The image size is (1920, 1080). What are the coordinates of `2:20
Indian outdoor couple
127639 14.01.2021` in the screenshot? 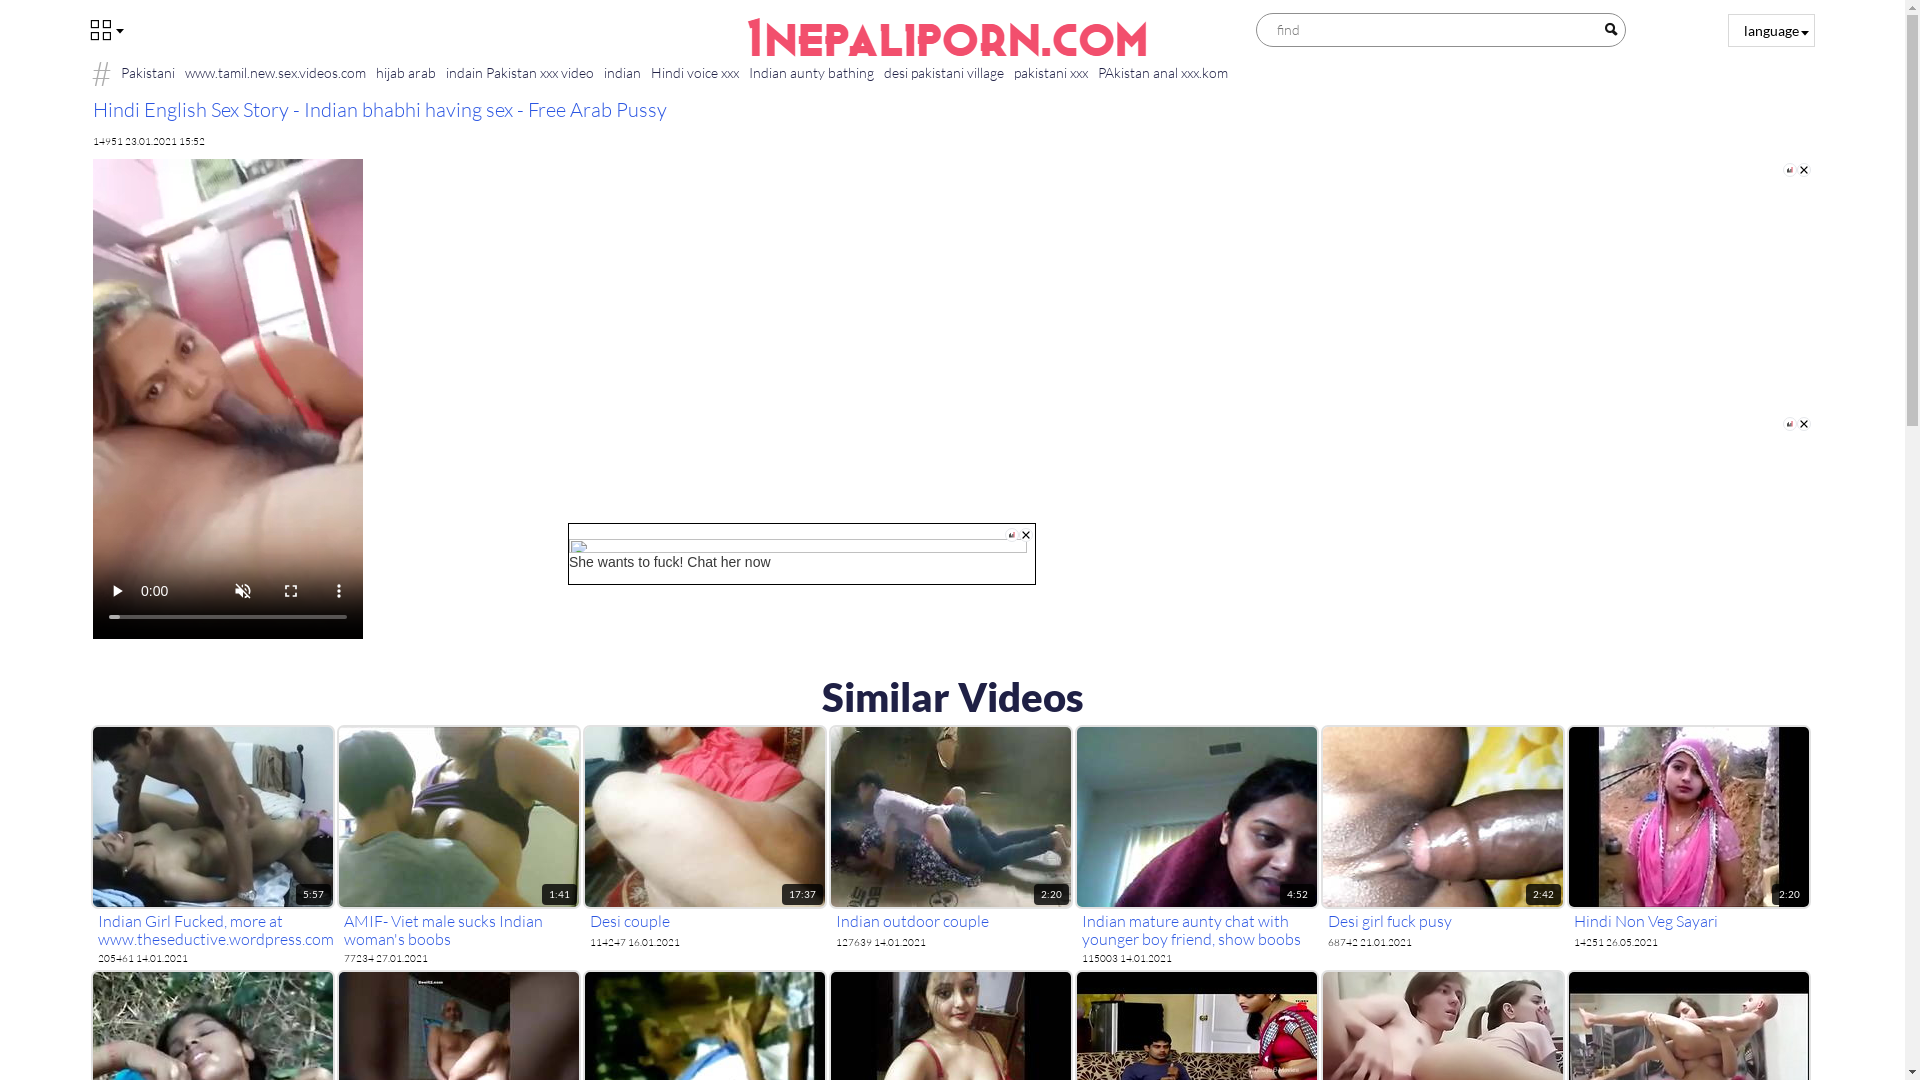 It's located at (950, 838).